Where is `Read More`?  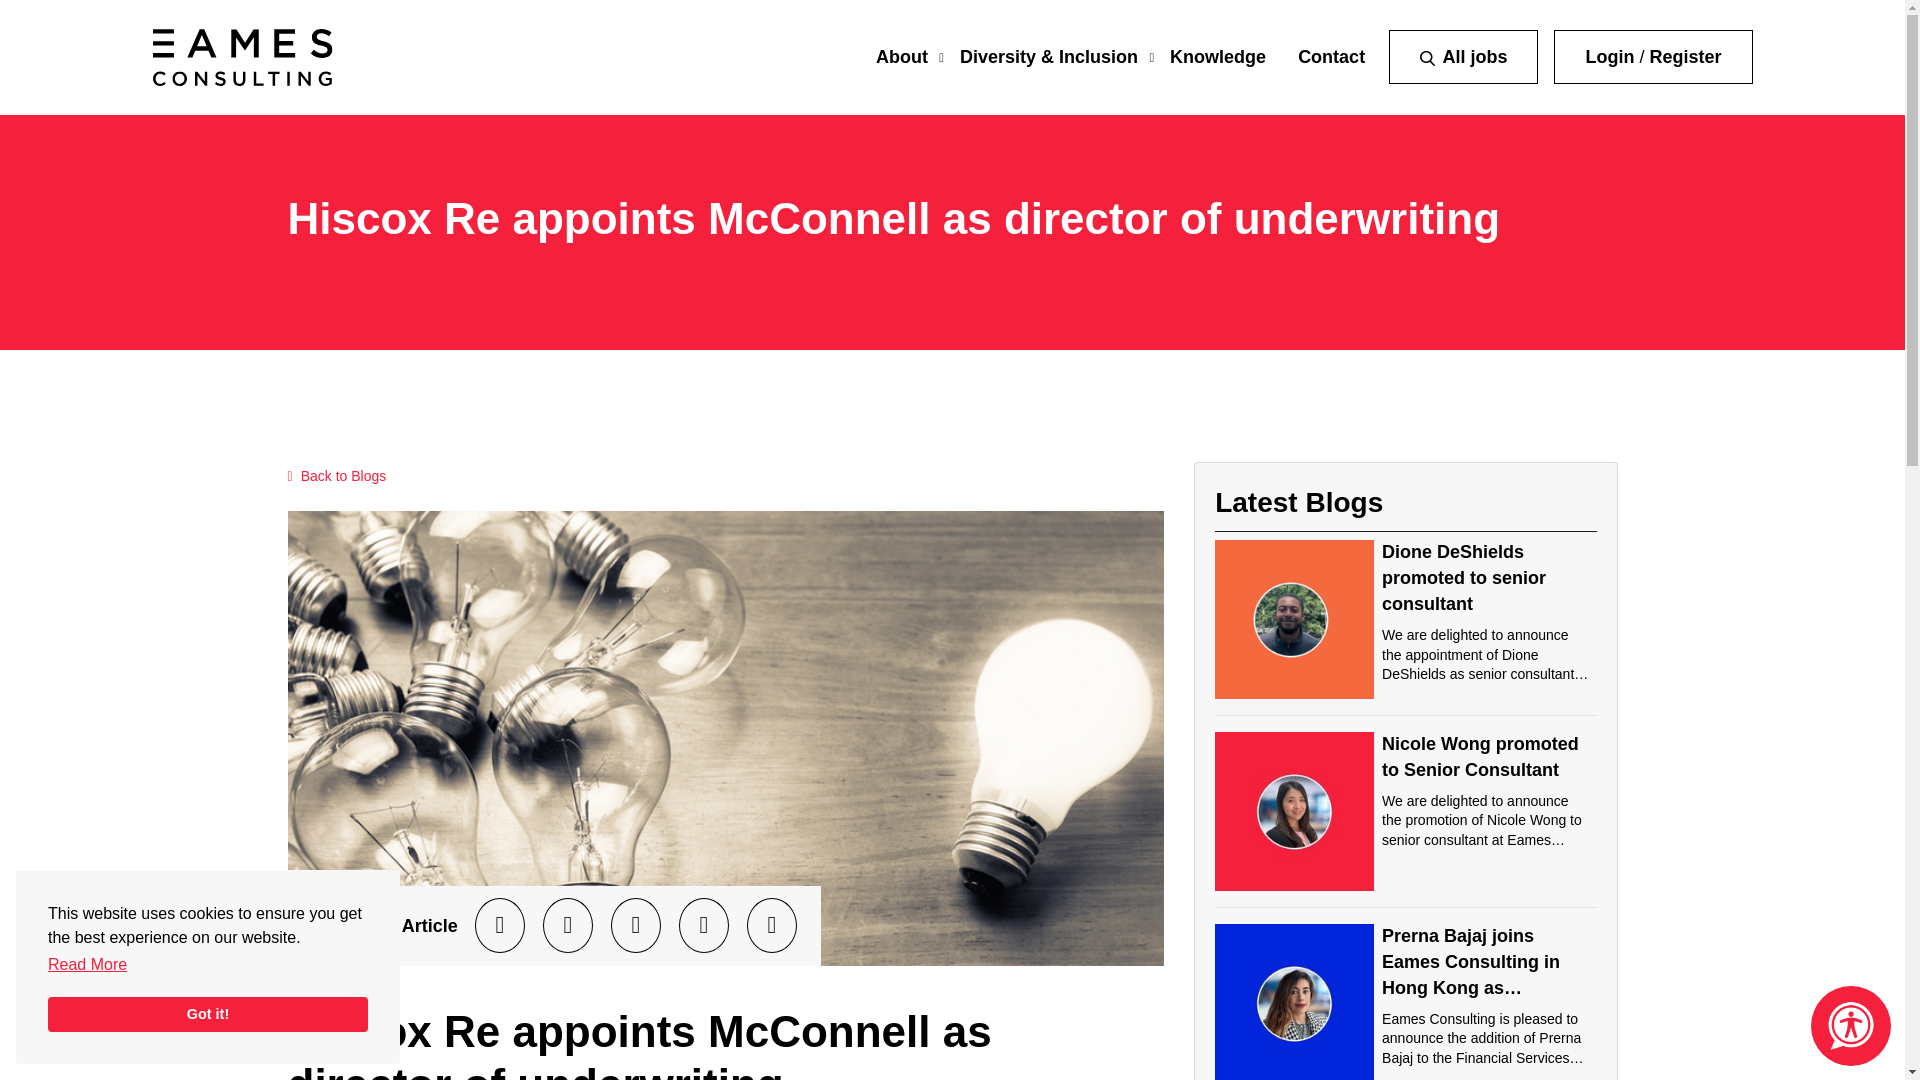
Read More is located at coordinates (87, 964).